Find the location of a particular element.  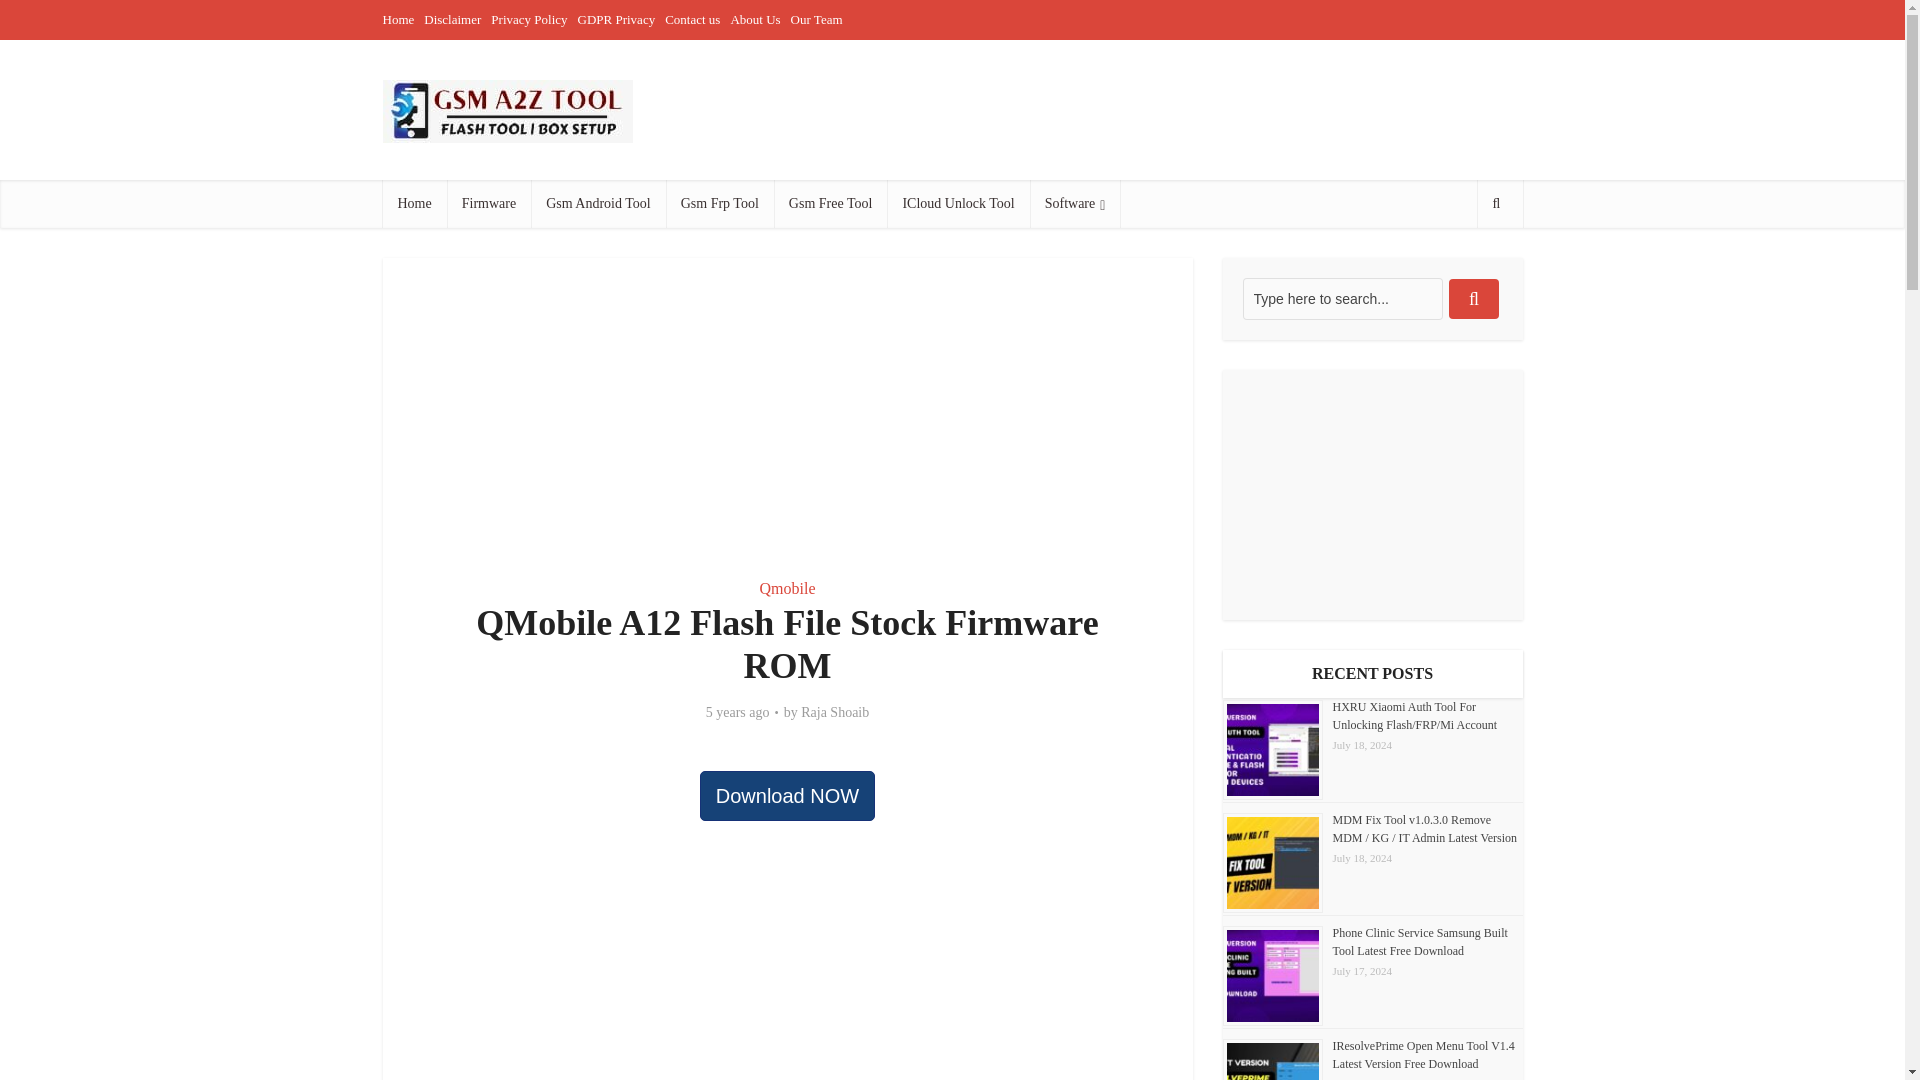

Type here to search... is located at coordinates (1342, 298).